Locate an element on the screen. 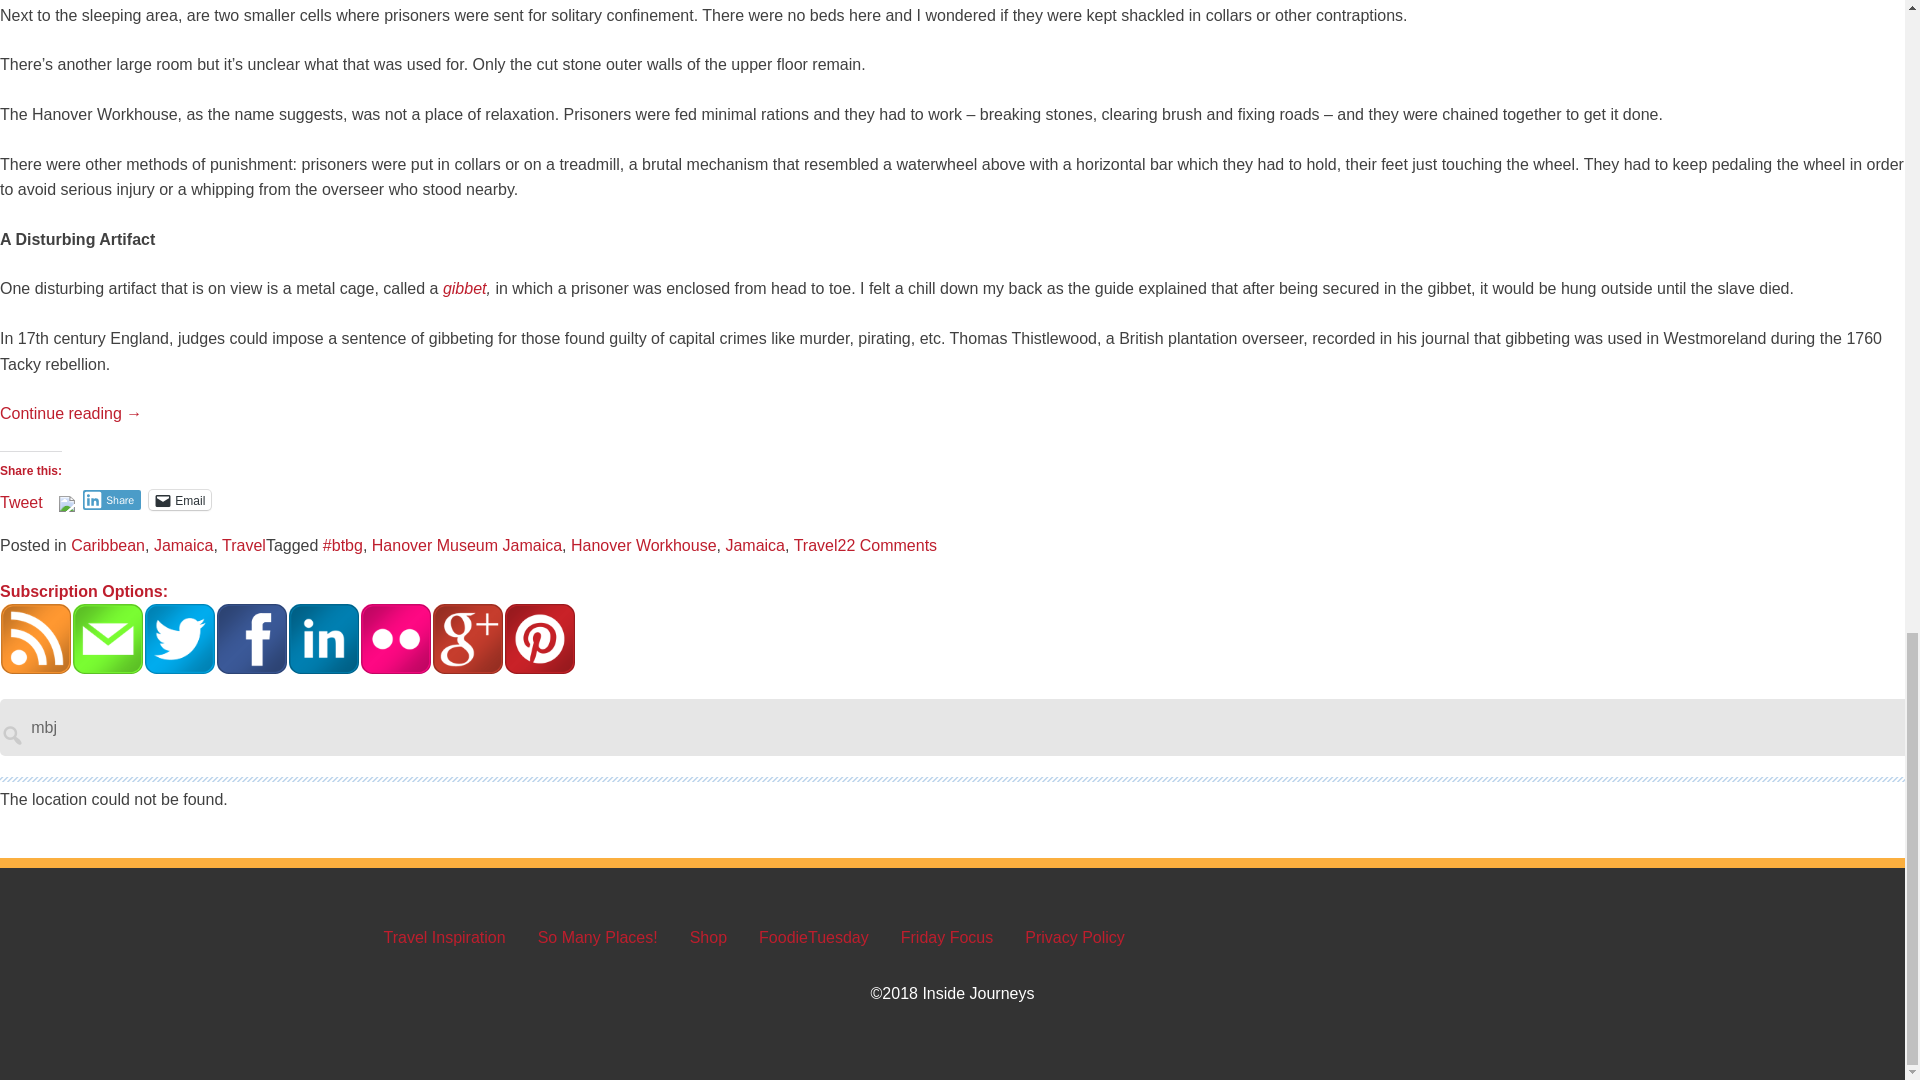  Subscribe via RSS is located at coordinates (36, 638).